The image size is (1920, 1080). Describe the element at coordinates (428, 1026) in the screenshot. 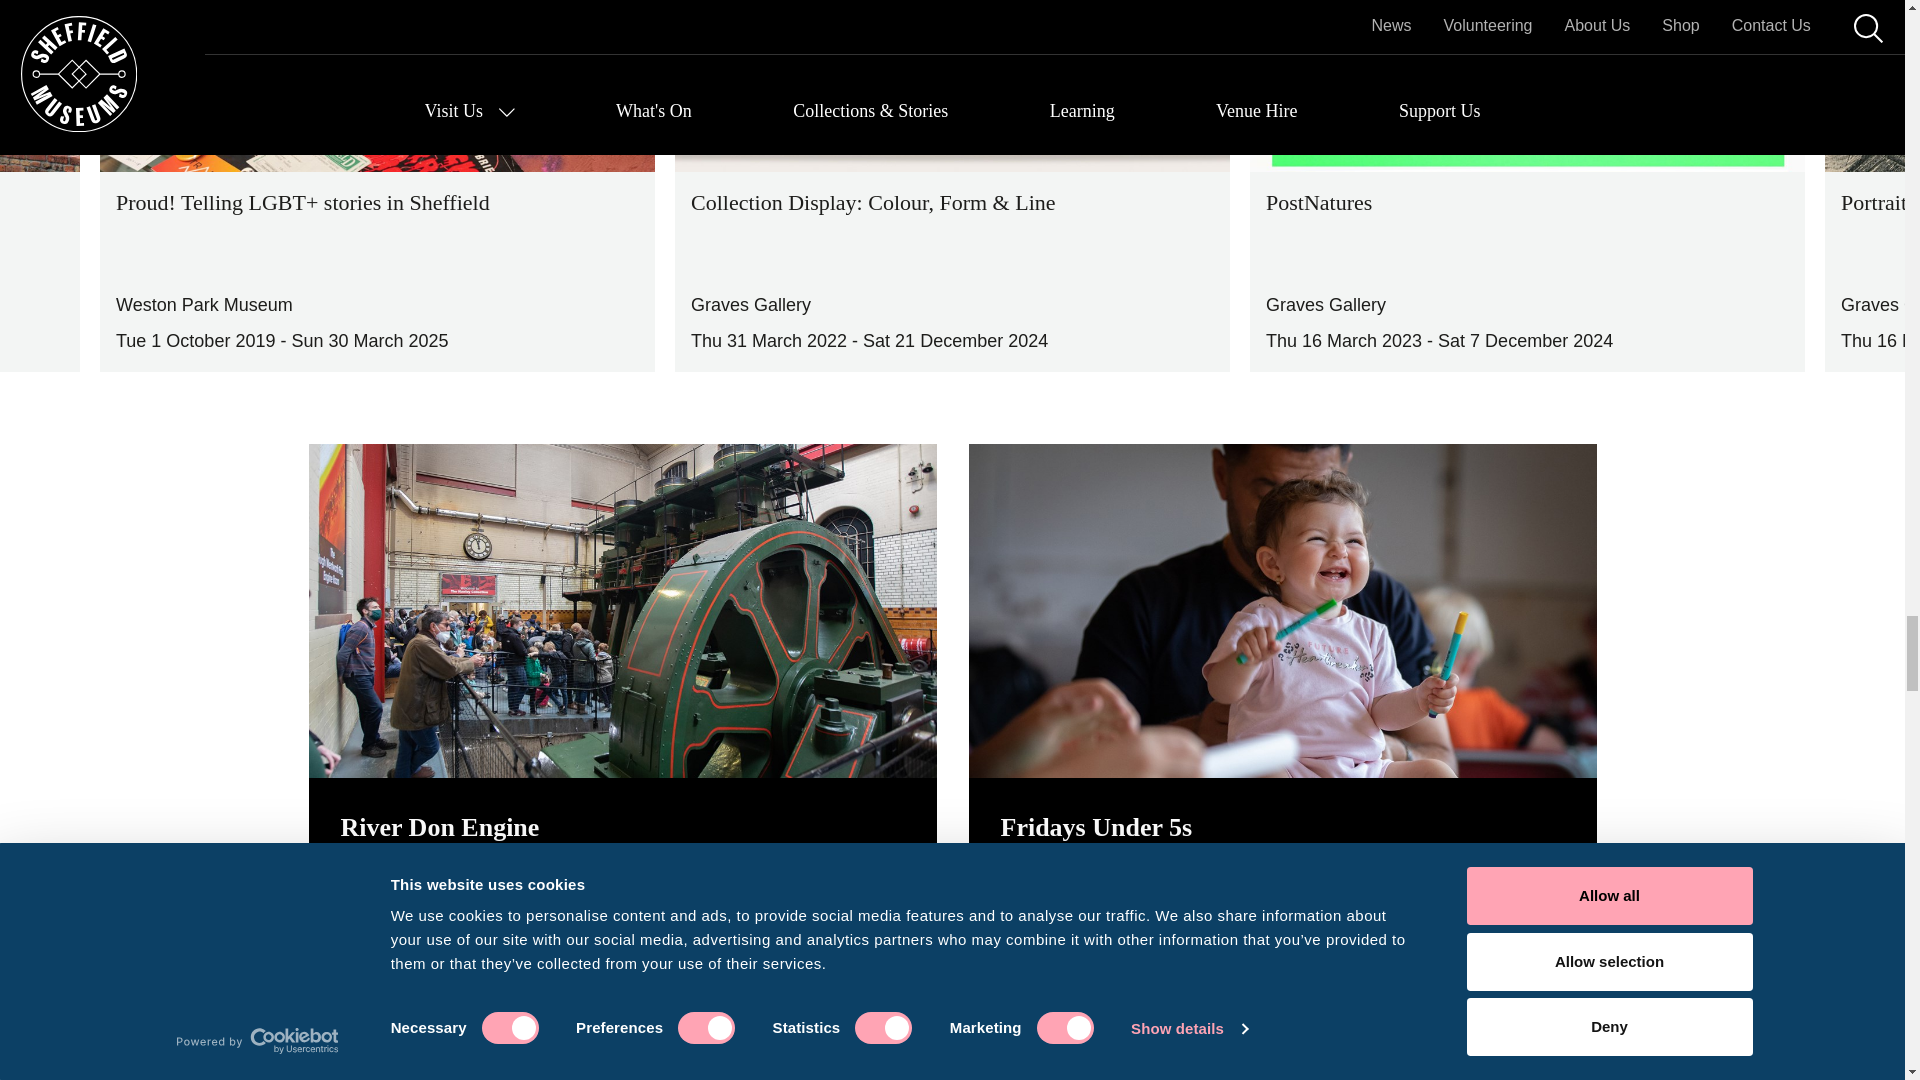

I see `River Don Engine - Find out more` at that location.